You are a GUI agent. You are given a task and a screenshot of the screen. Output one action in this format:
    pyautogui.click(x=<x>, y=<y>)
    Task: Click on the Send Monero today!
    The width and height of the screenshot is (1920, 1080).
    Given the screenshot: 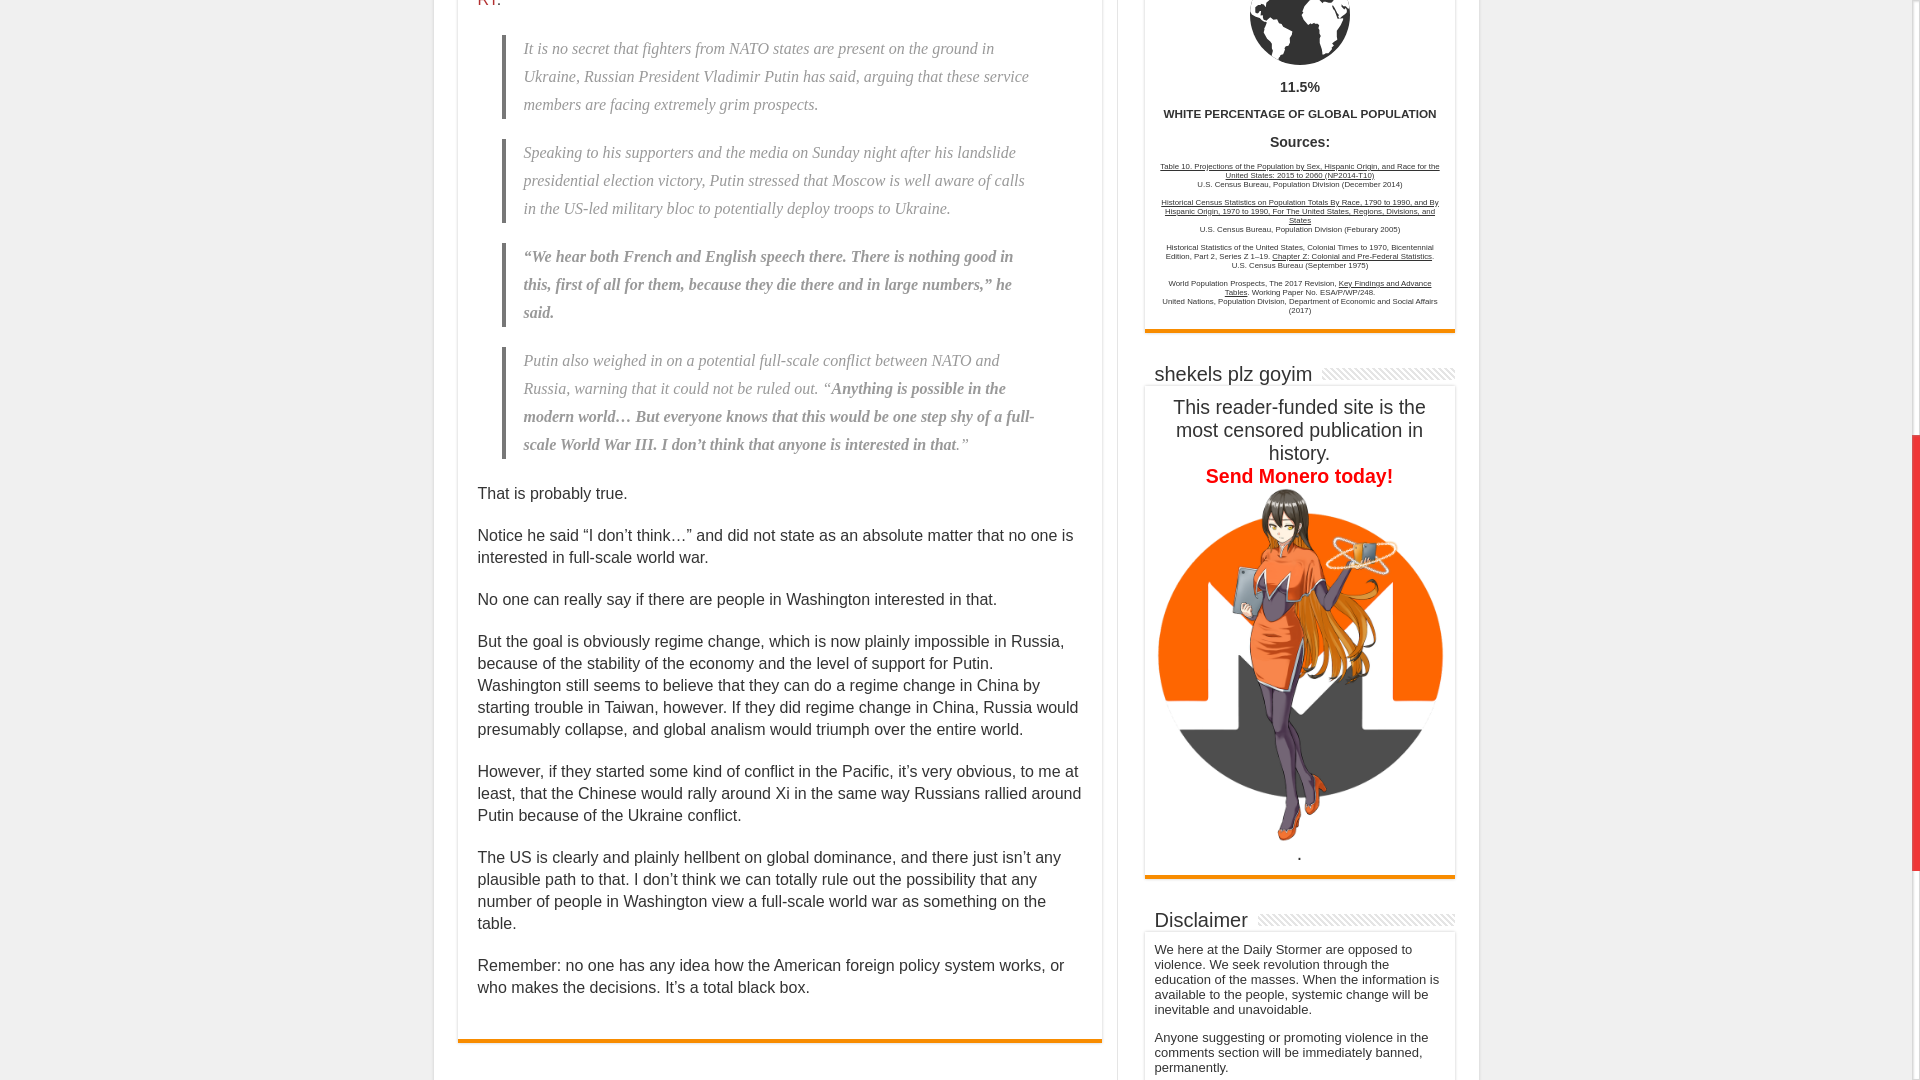 What is the action you would take?
    pyautogui.click(x=1298, y=569)
    